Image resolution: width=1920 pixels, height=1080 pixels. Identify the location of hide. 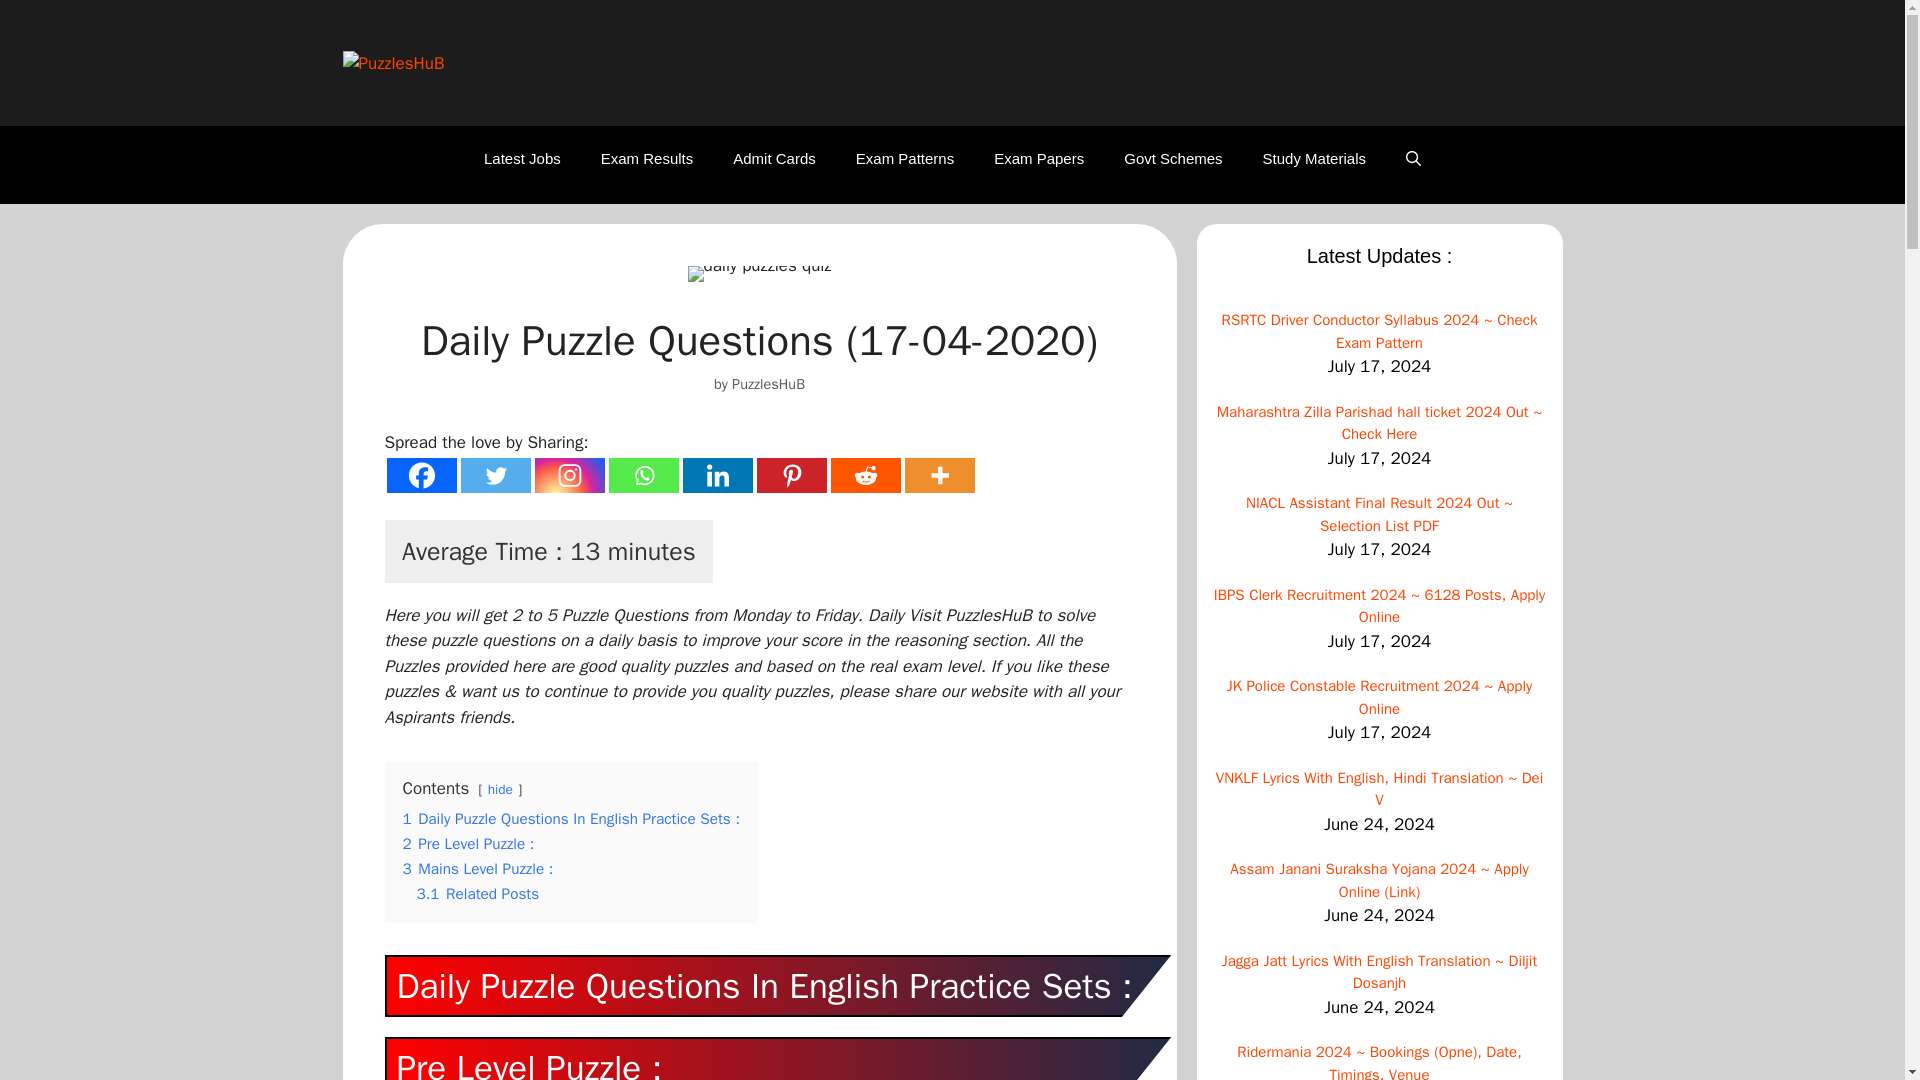
(500, 789).